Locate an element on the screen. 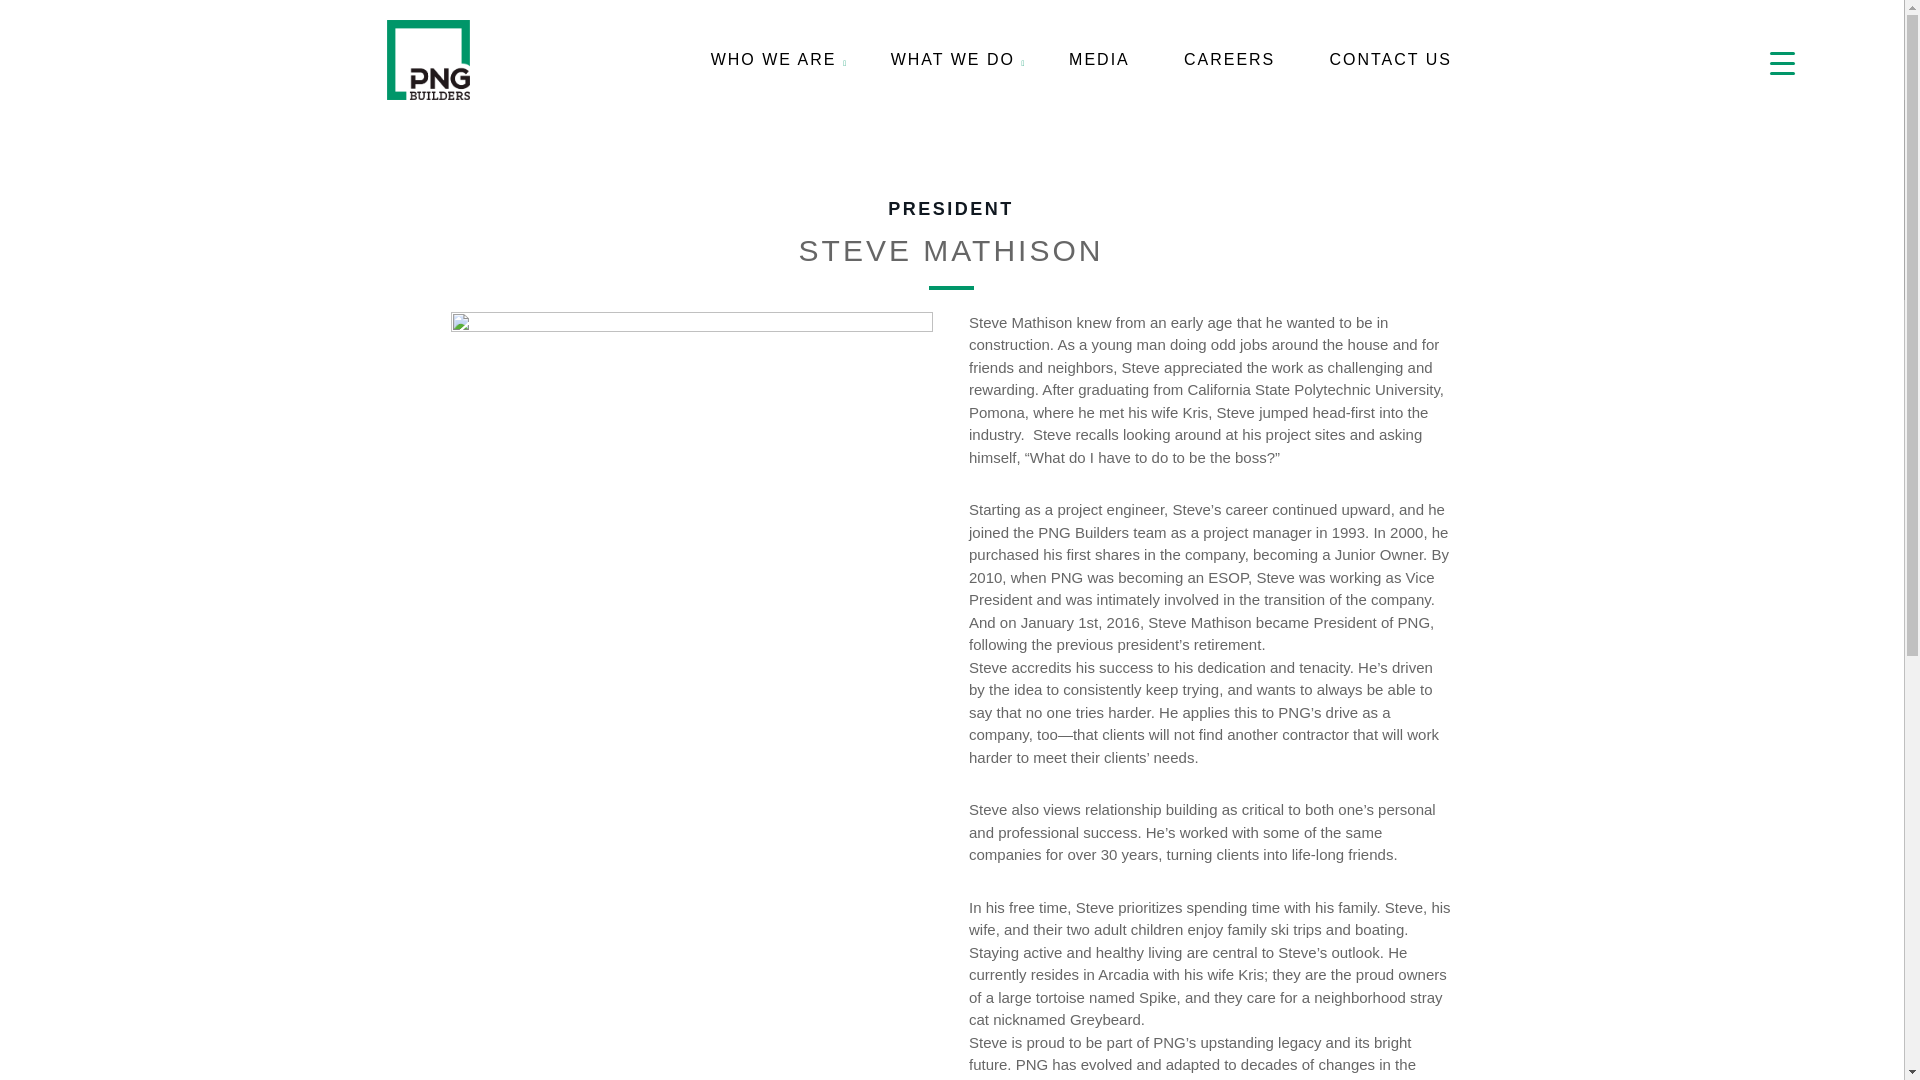 The image size is (1920, 1080). CONTACT US is located at coordinates (1390, 60).